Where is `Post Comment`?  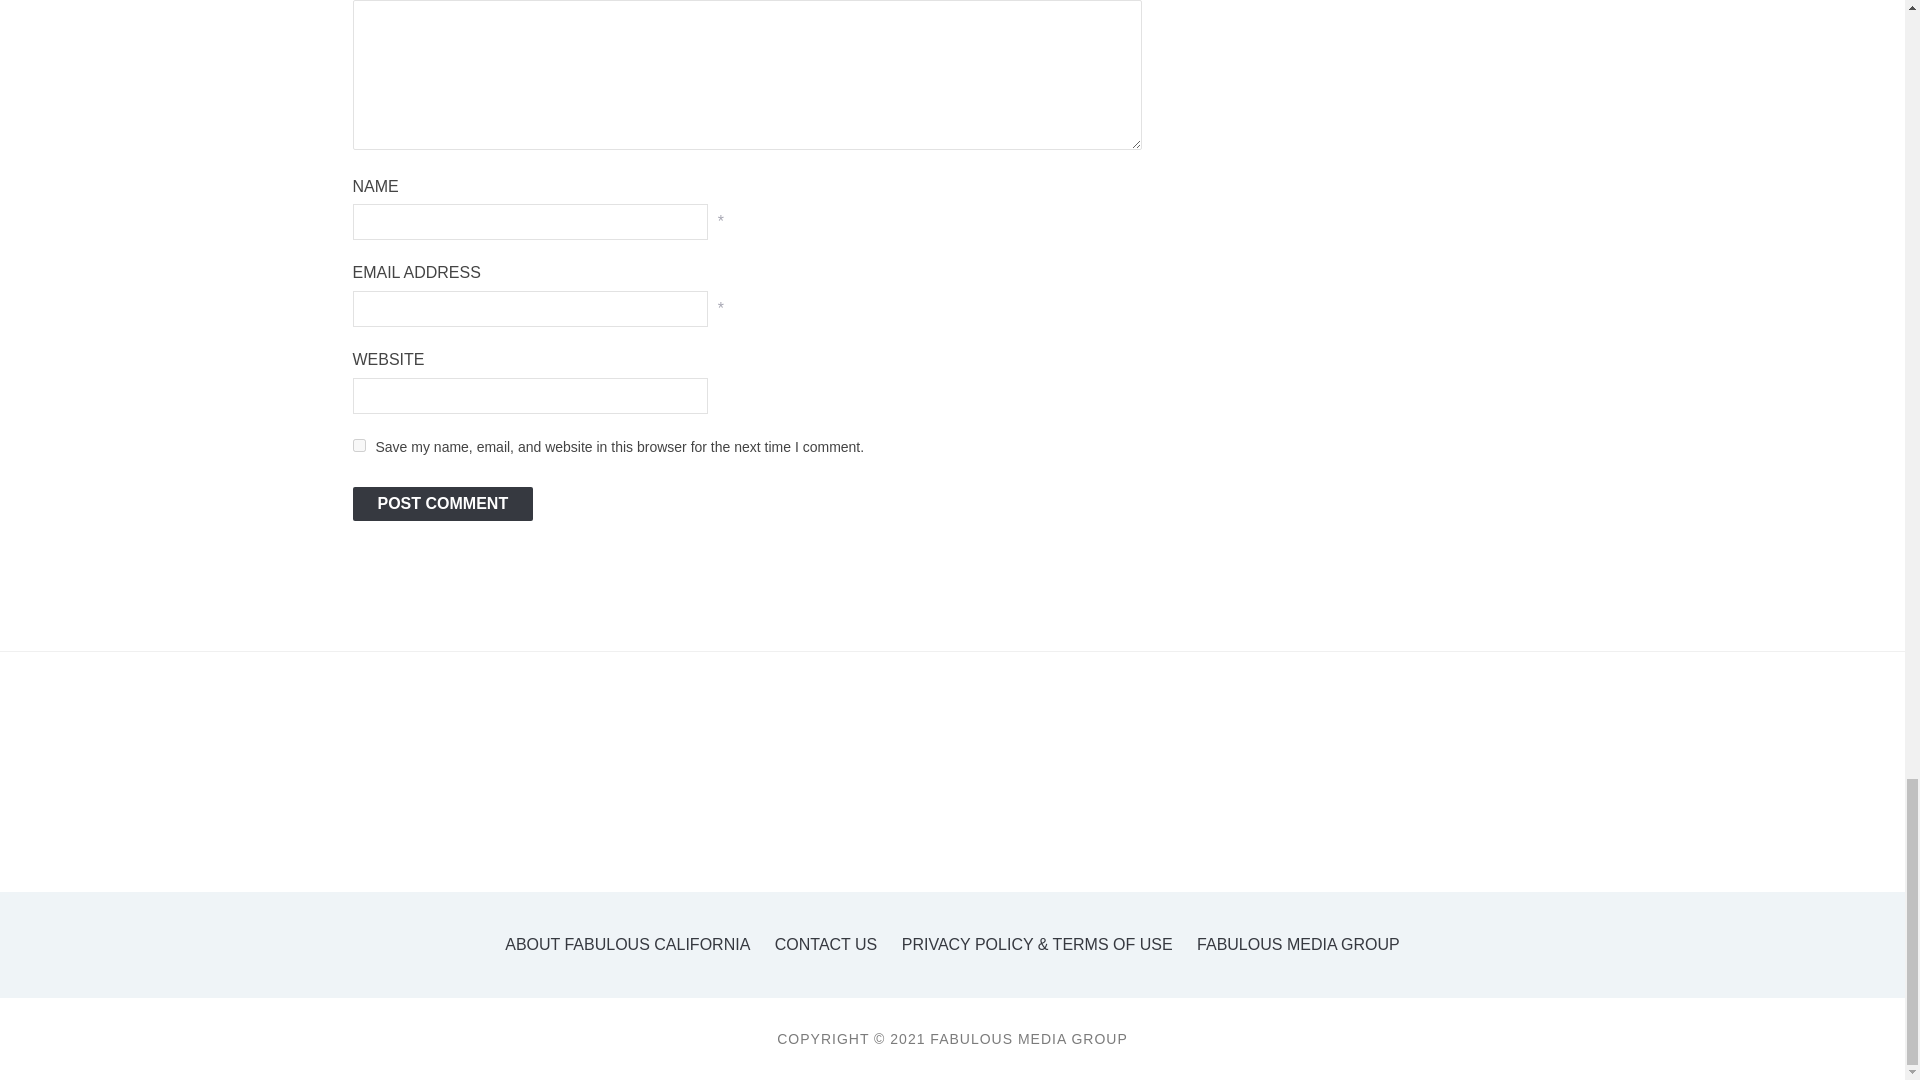 Post Comment is located at coordinates (442, 504).